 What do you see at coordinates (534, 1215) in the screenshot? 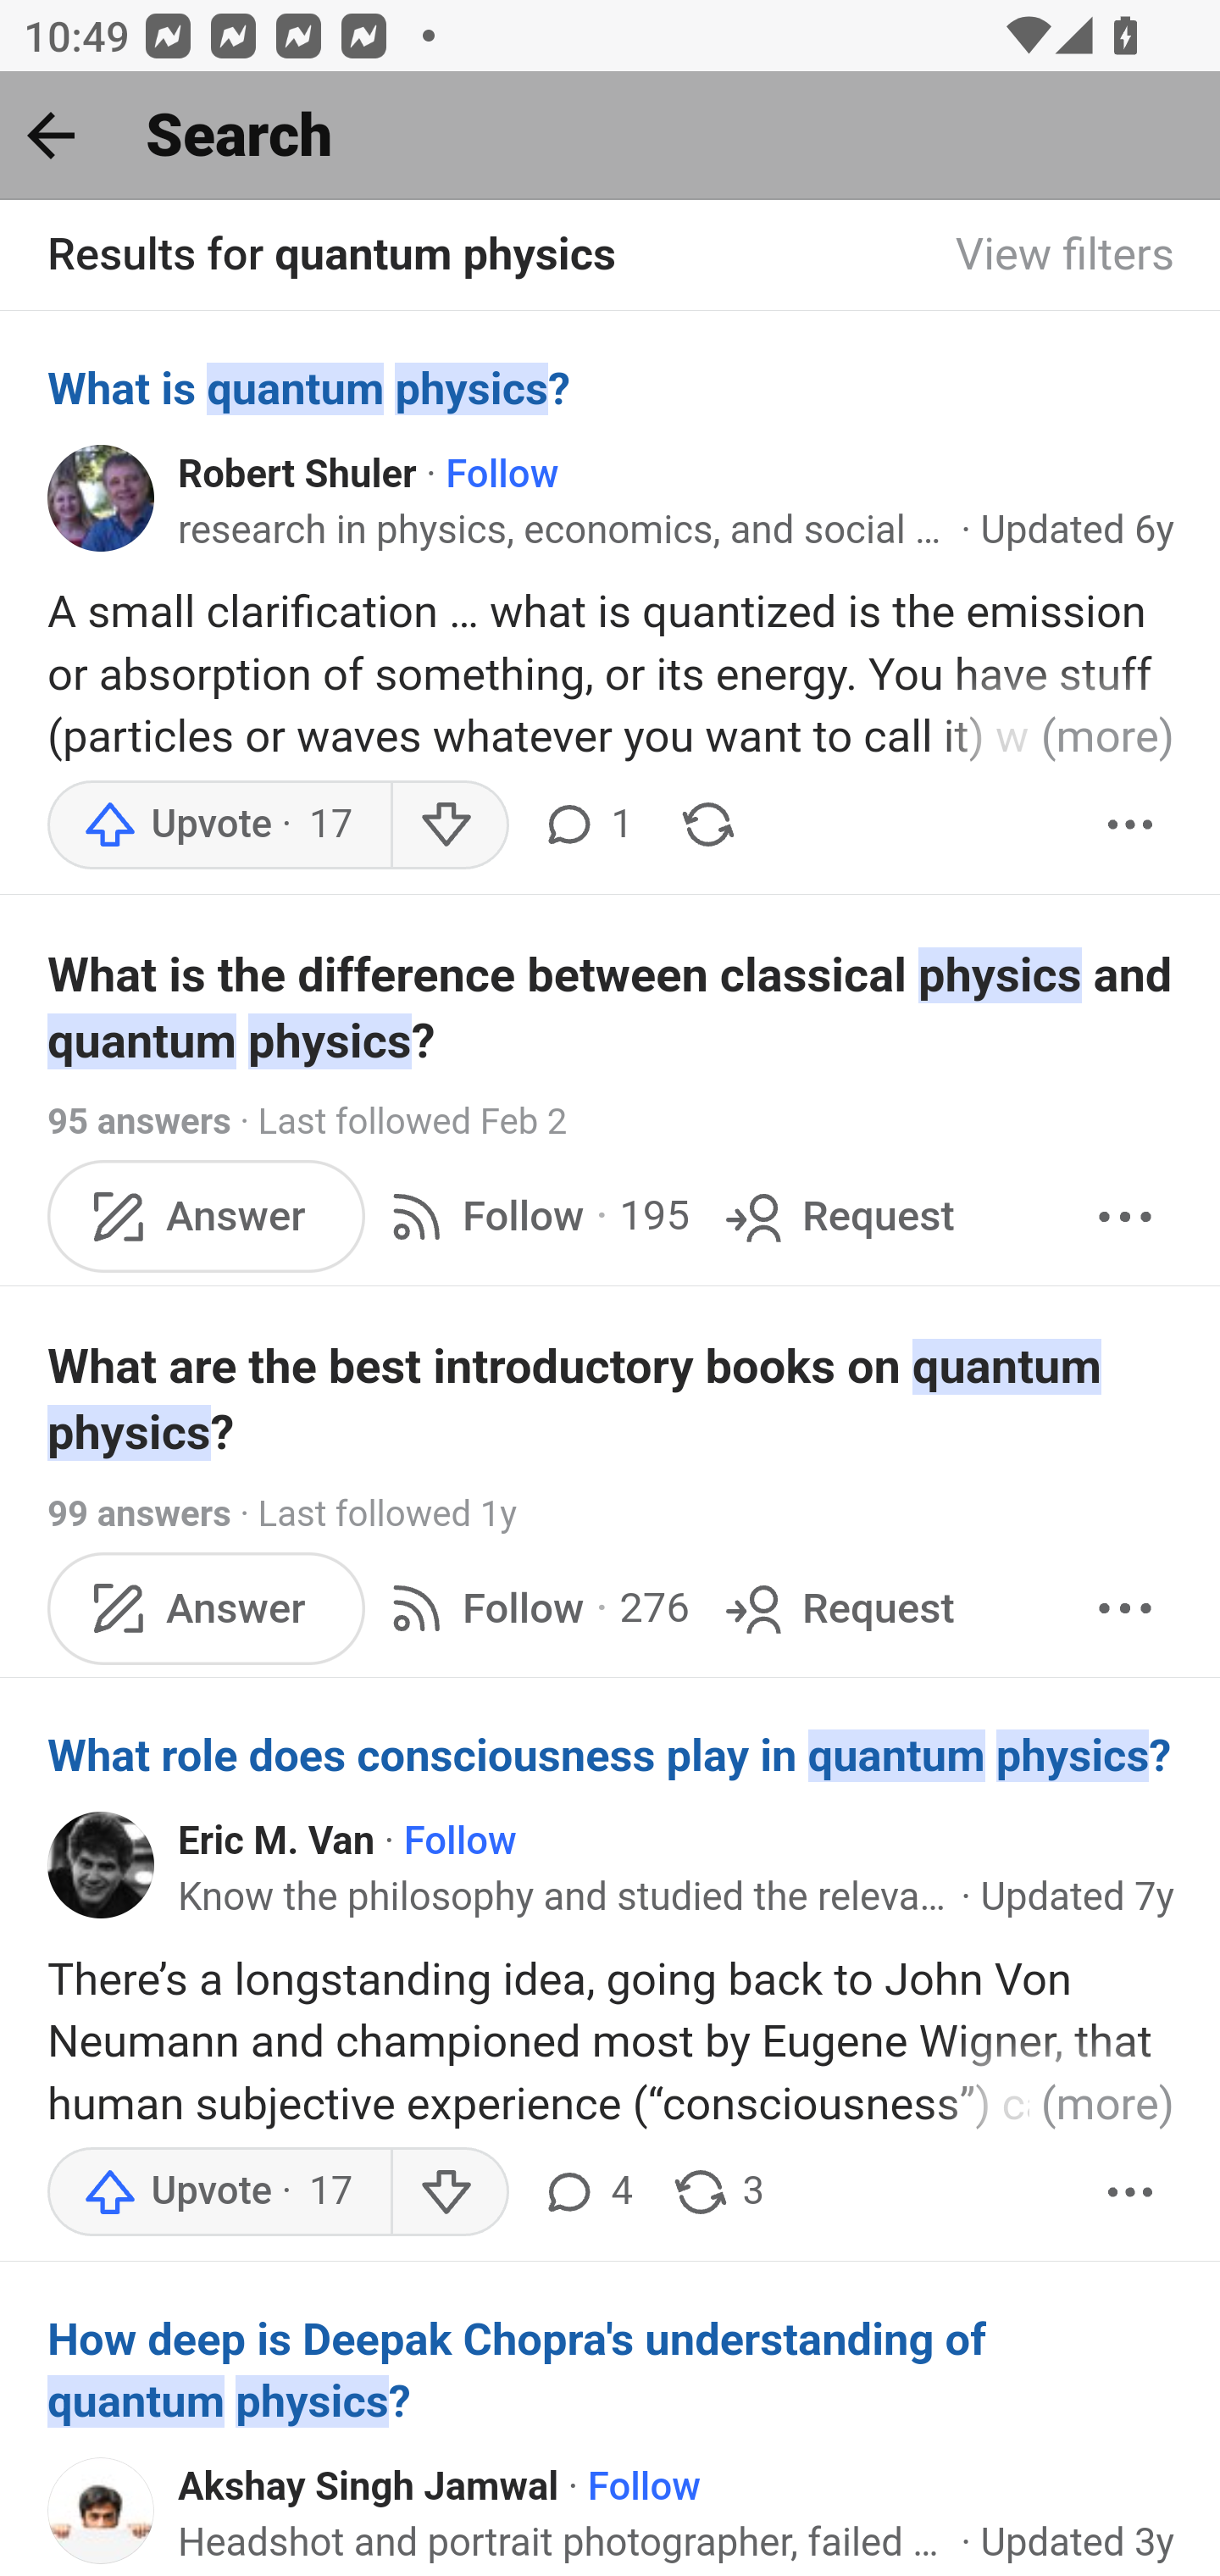
I see `Follow · 195` at bounding box center [534, 1215].